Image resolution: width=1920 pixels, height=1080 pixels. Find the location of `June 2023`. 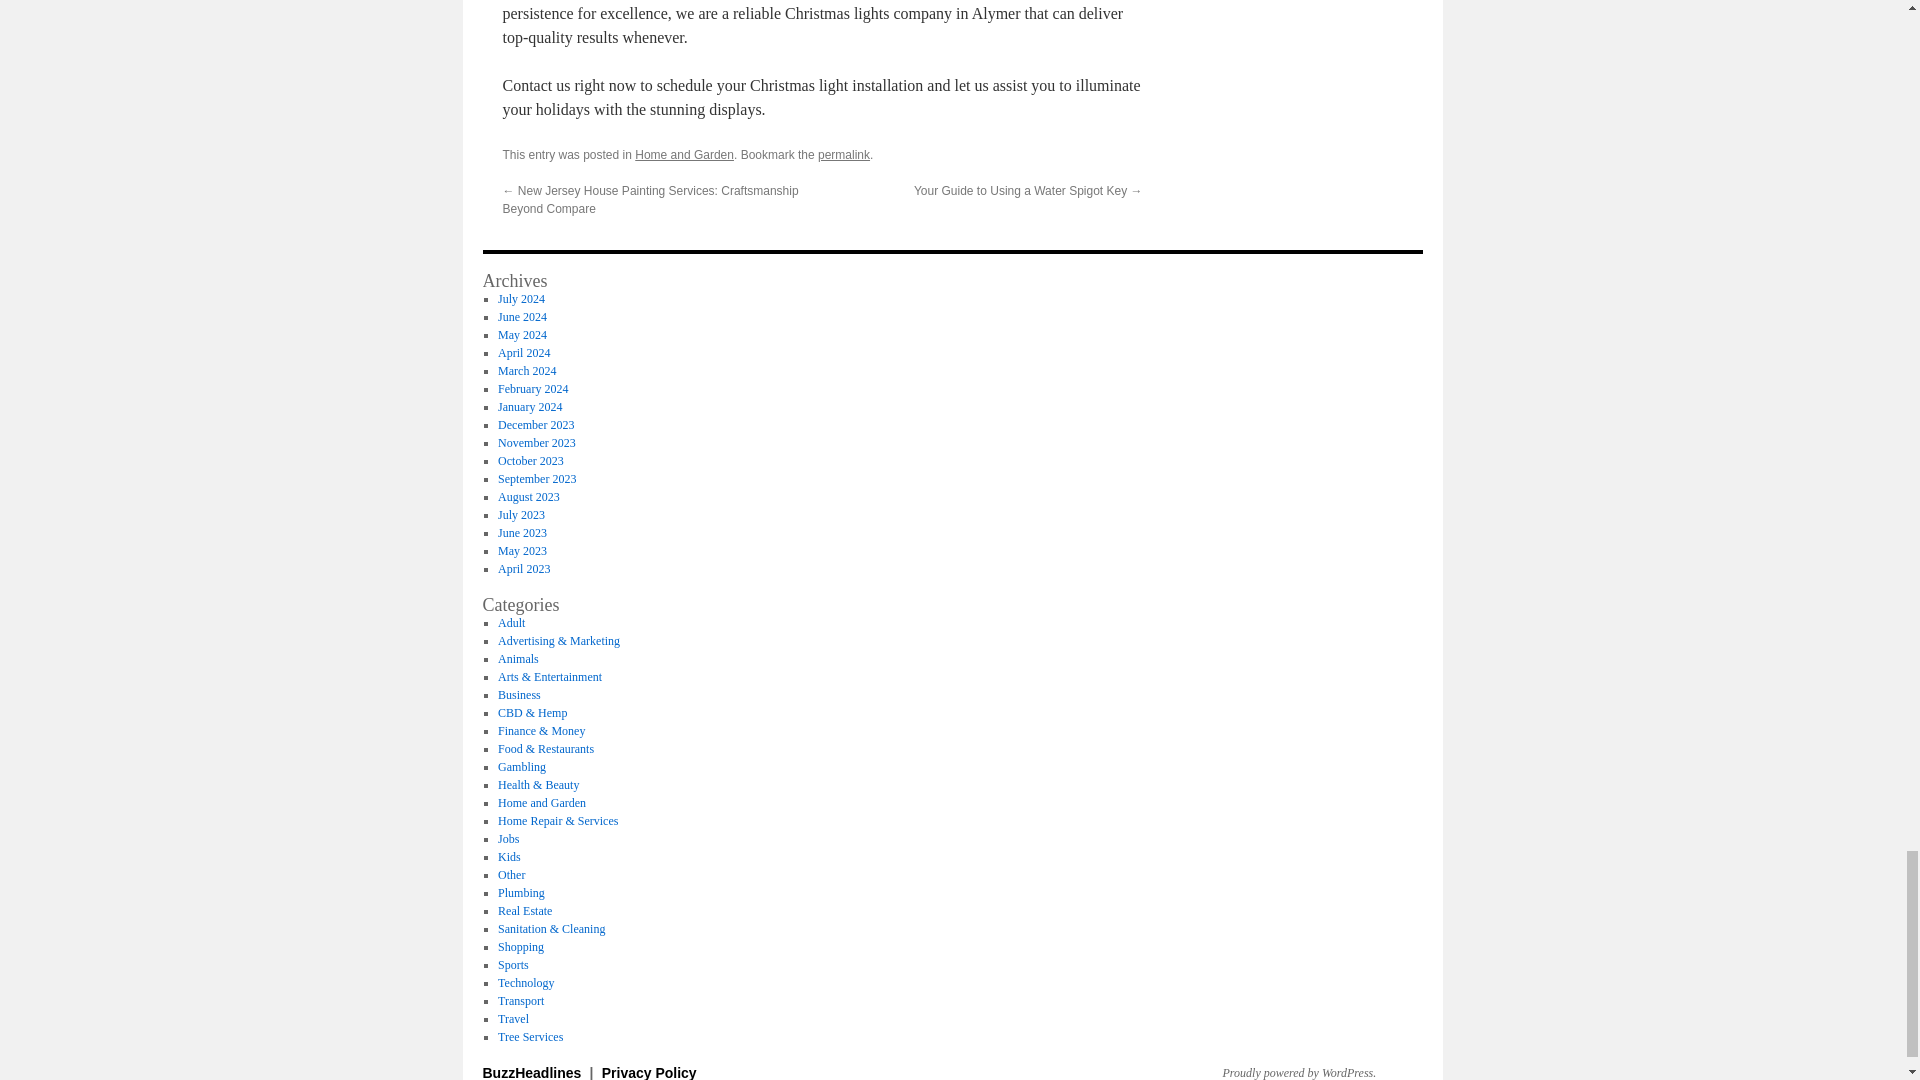

June 2023 is located at coordinates (522, 532).